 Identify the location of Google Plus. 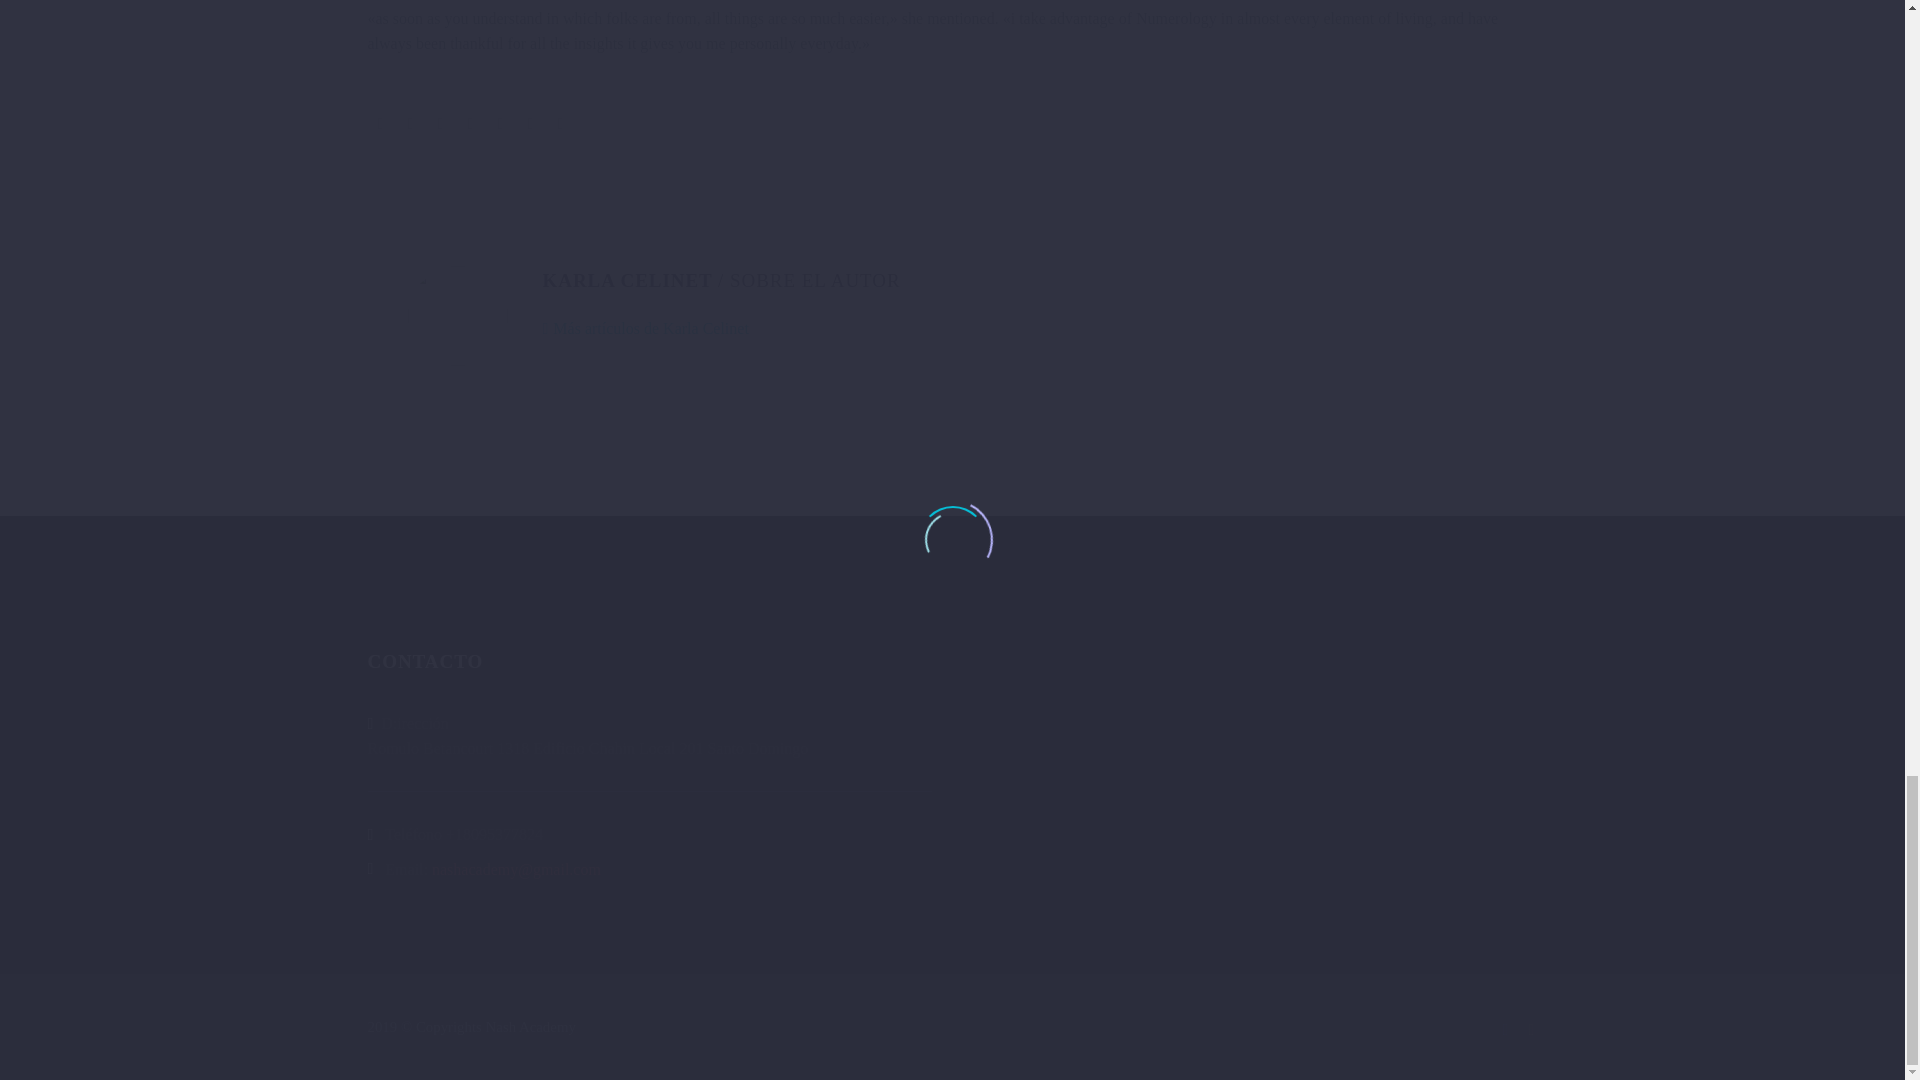
(440, 123).